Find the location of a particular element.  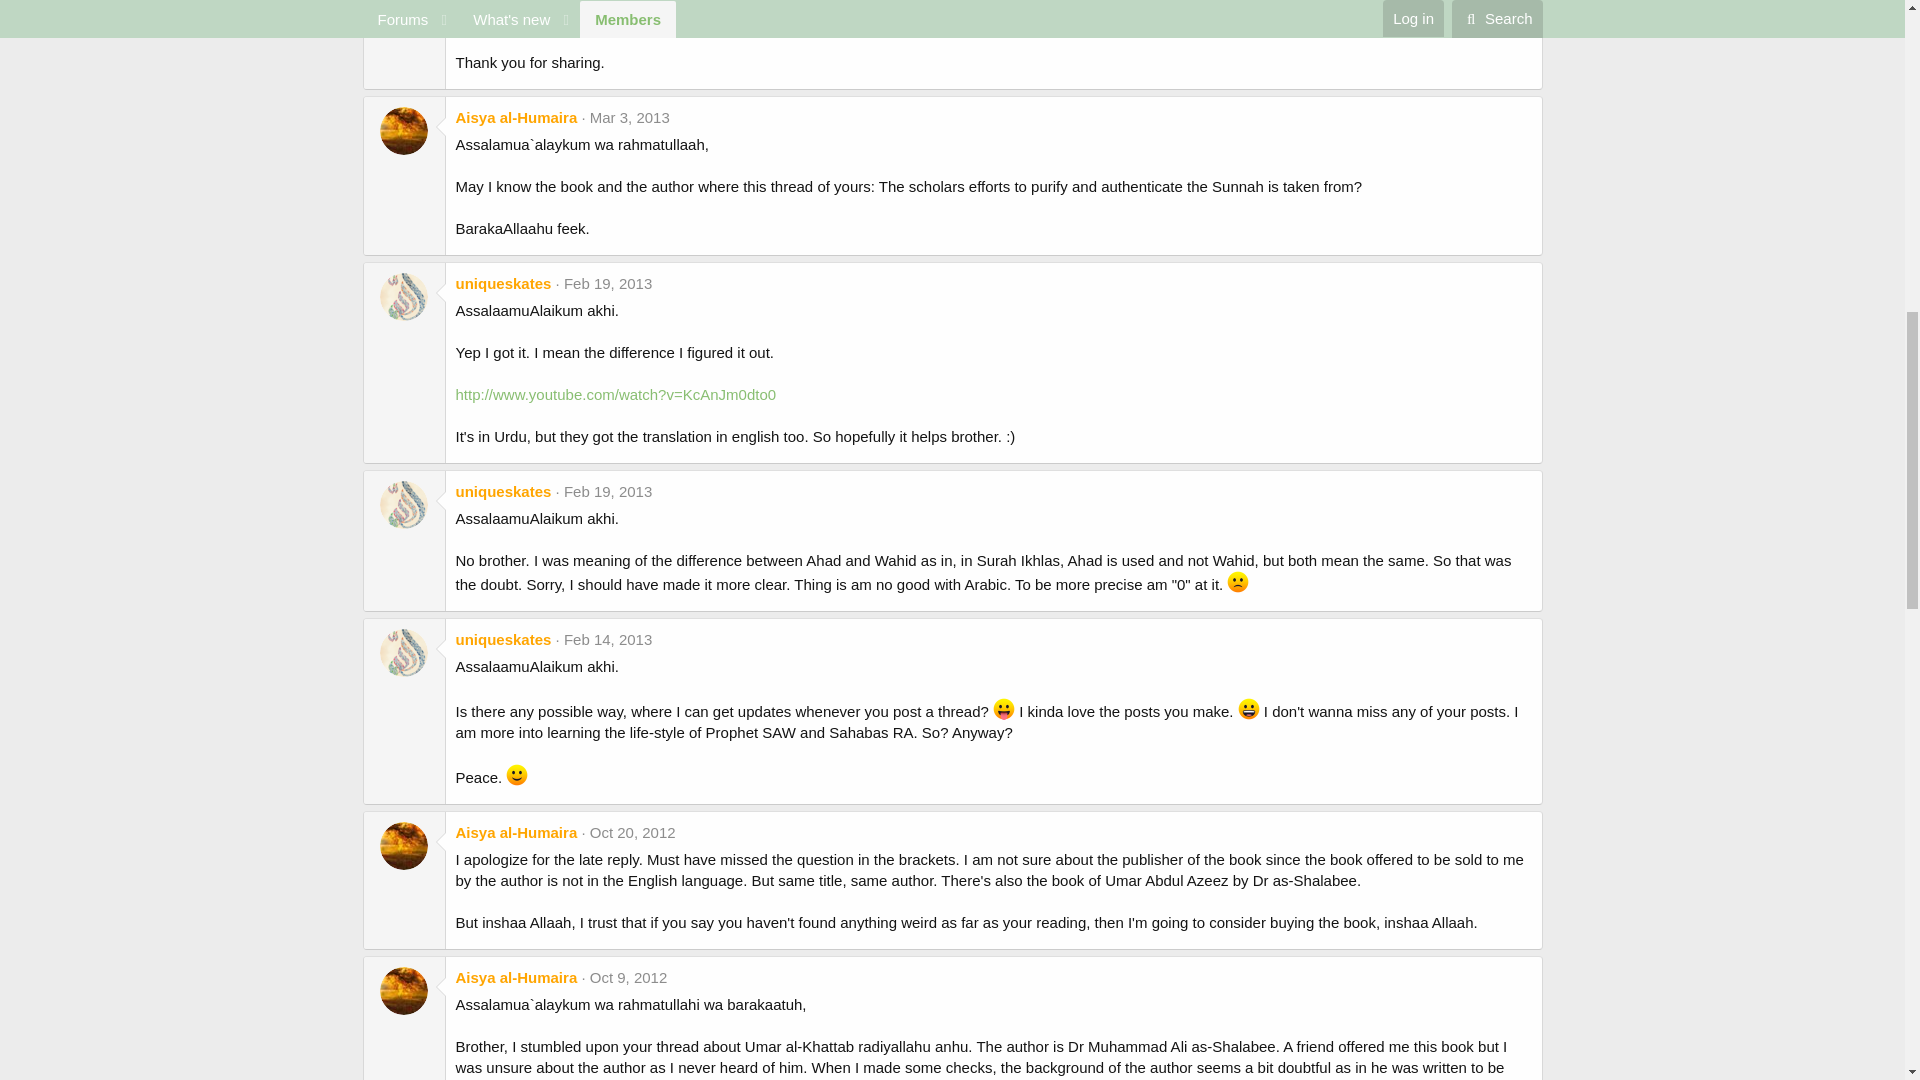

Feb 19, 2013 at 4:19 AM is located at coordinates (608, 491).